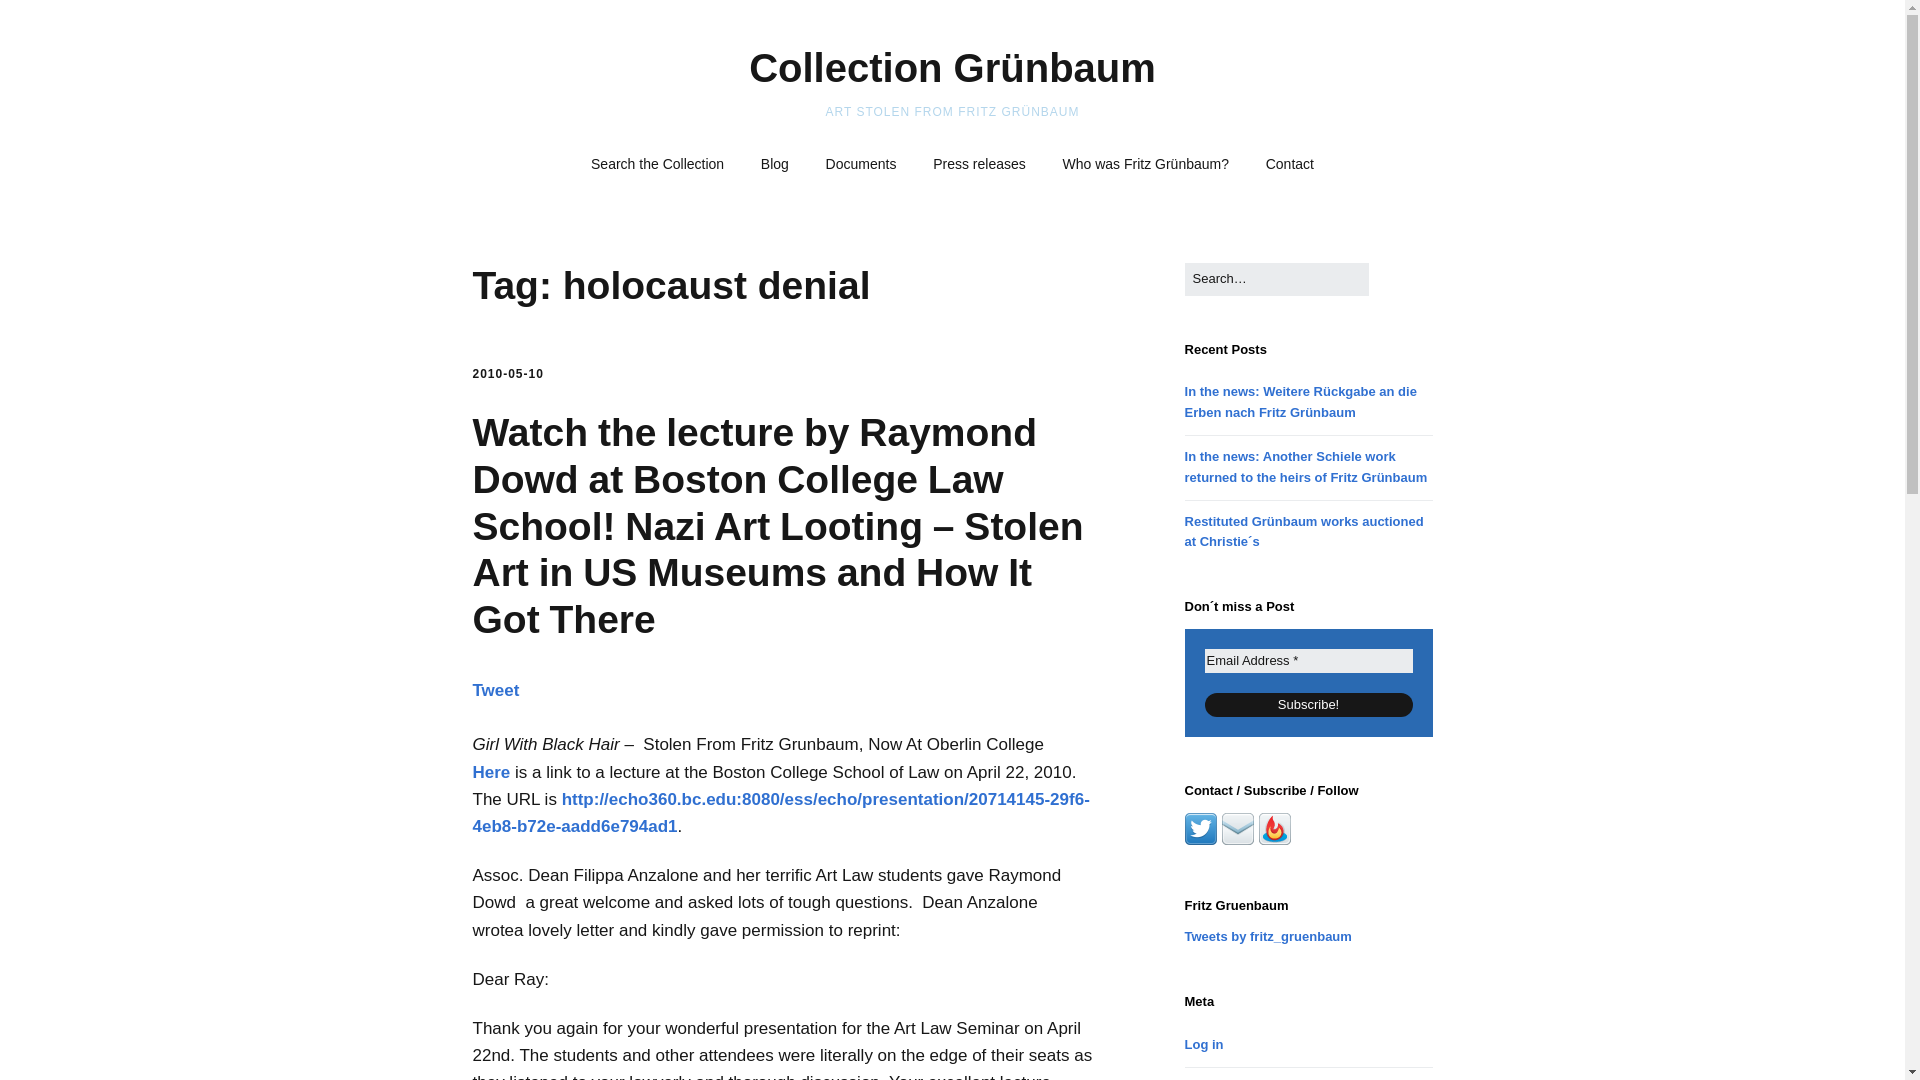 The width and height of the screenshot is (1920, 1080). Describe the element at coordinates (1274, 840) in the screenshot. I see `Subscribe to RSS Feed` at that location.